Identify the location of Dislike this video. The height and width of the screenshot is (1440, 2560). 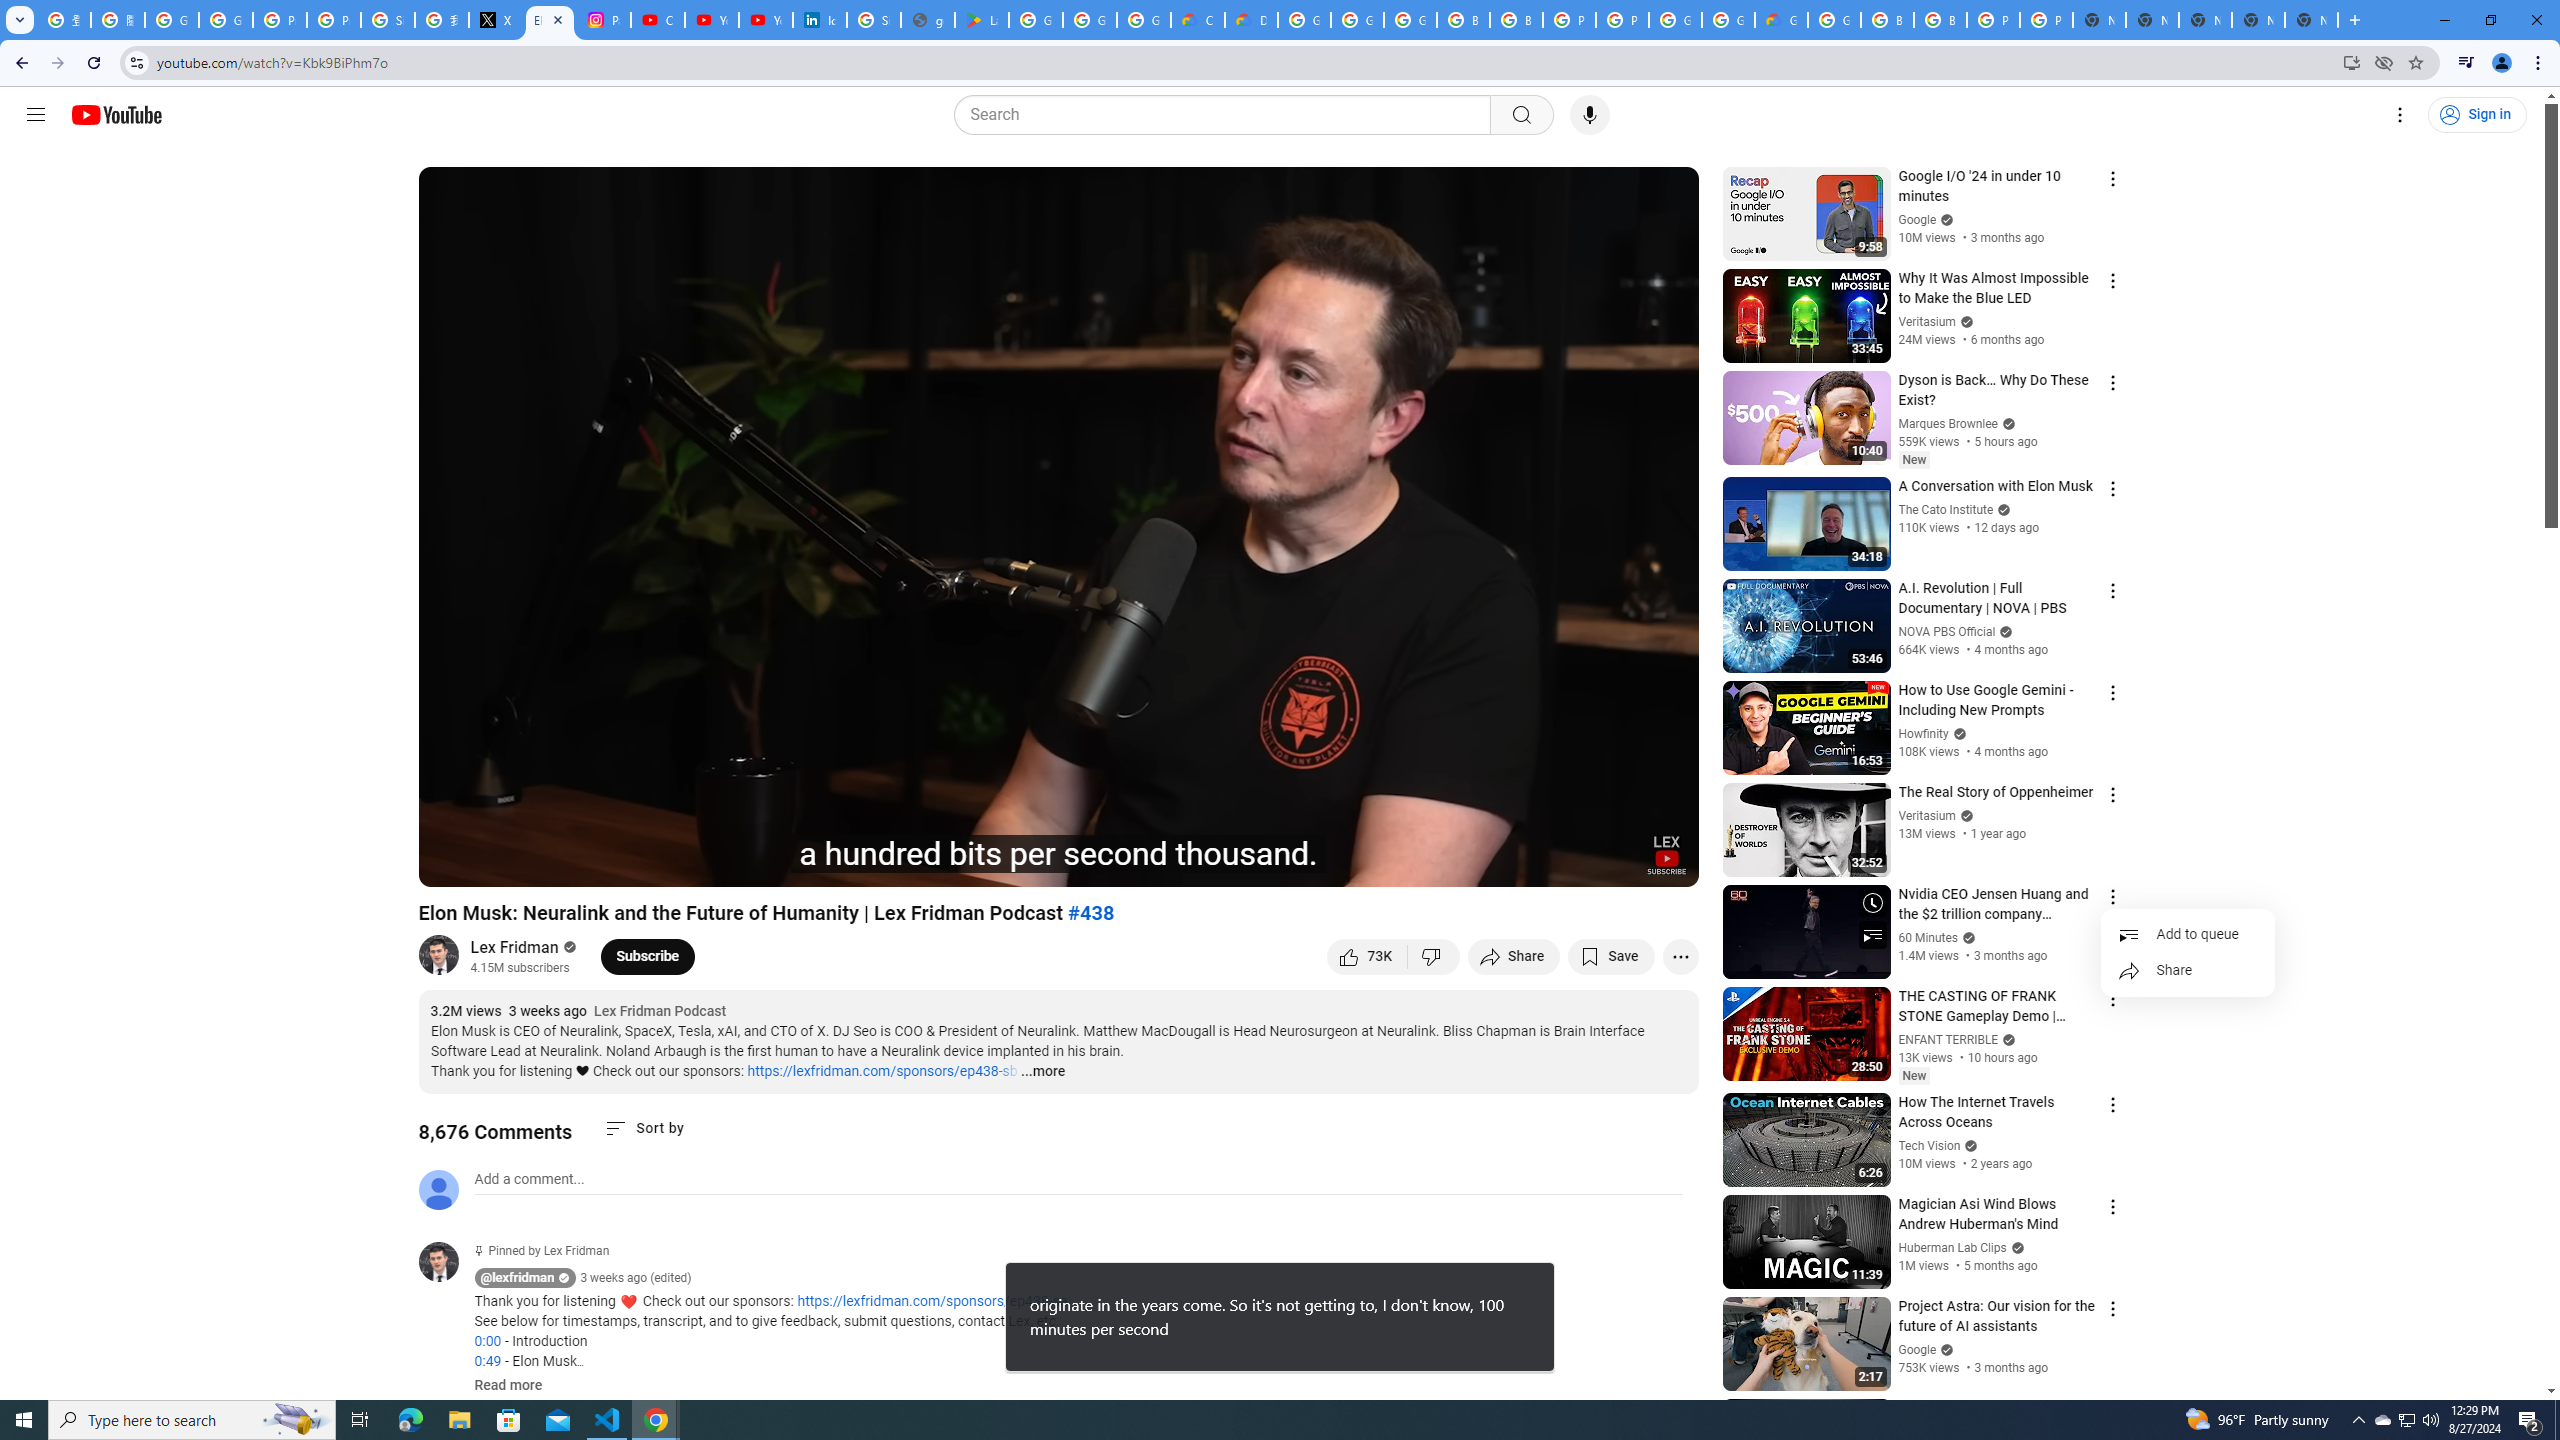
(1434, 956).